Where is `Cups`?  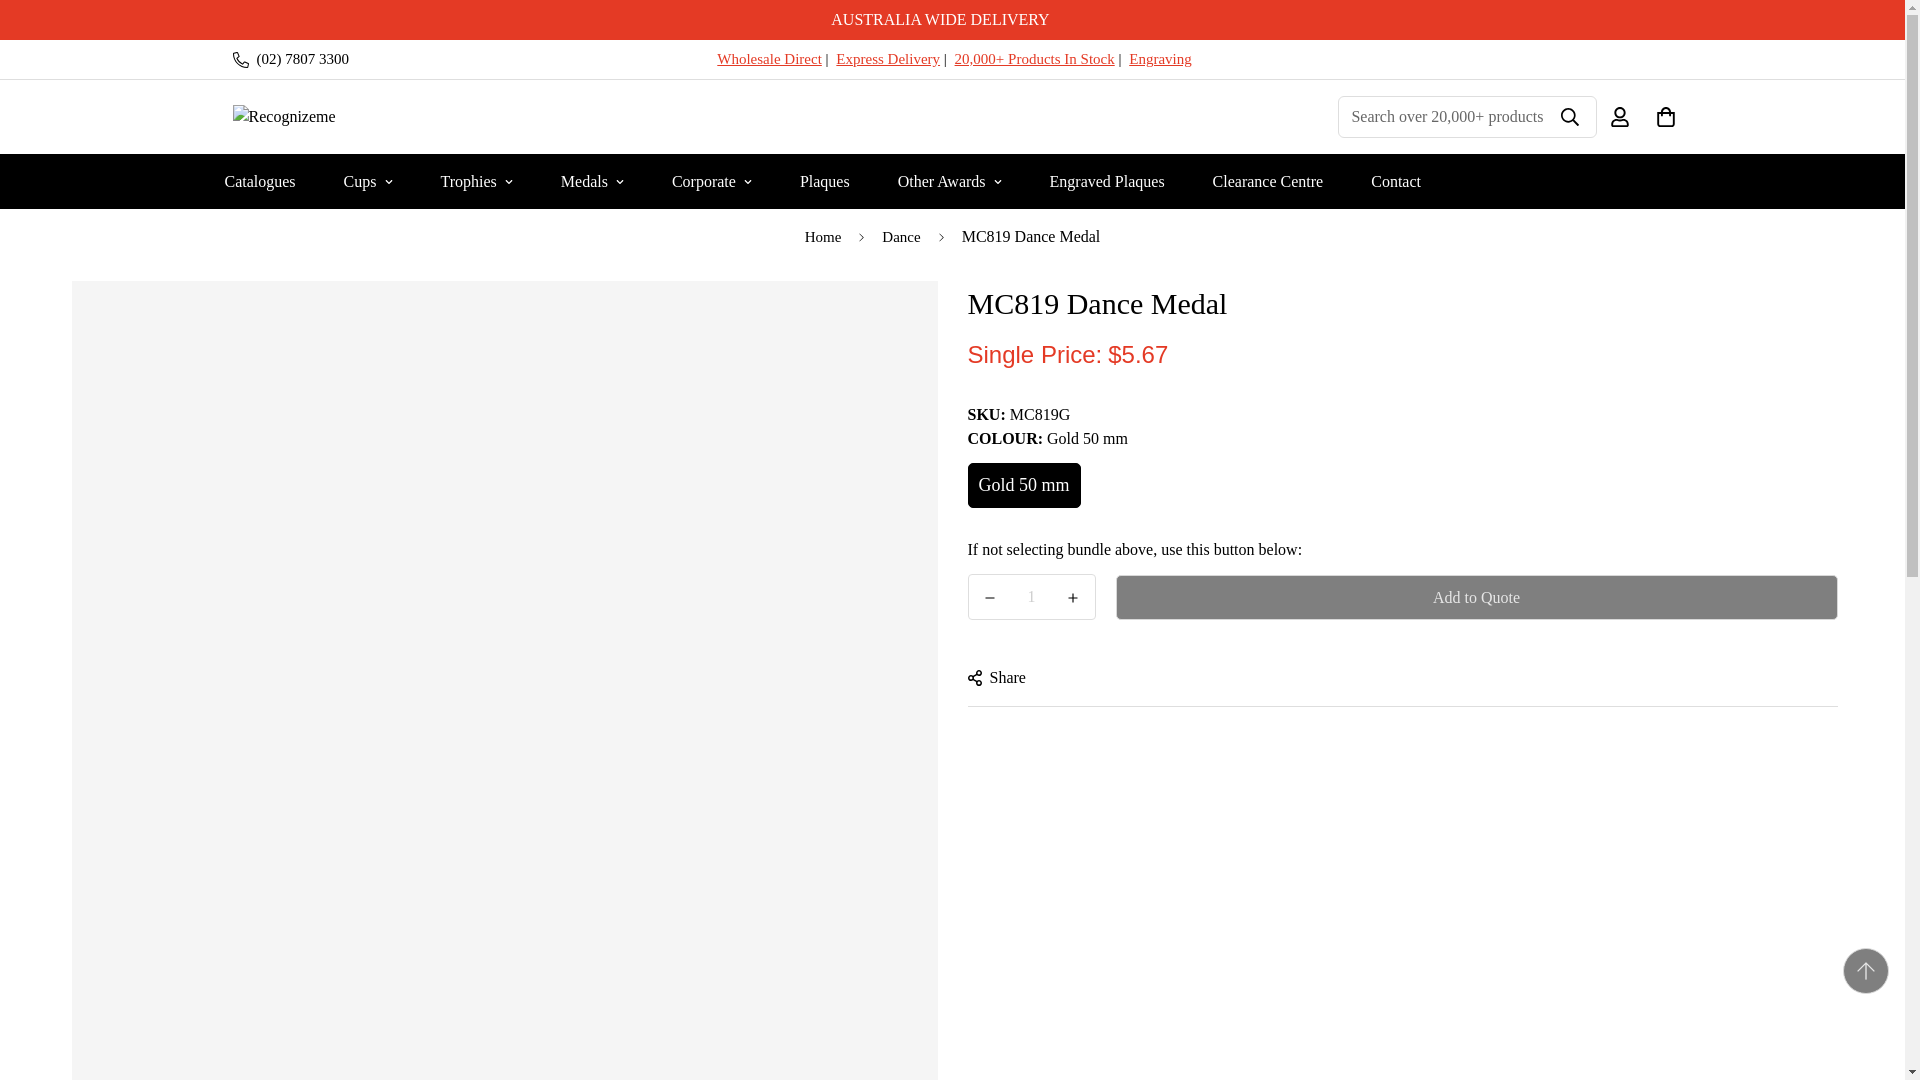 Cups is located at coordinates (368, 182).